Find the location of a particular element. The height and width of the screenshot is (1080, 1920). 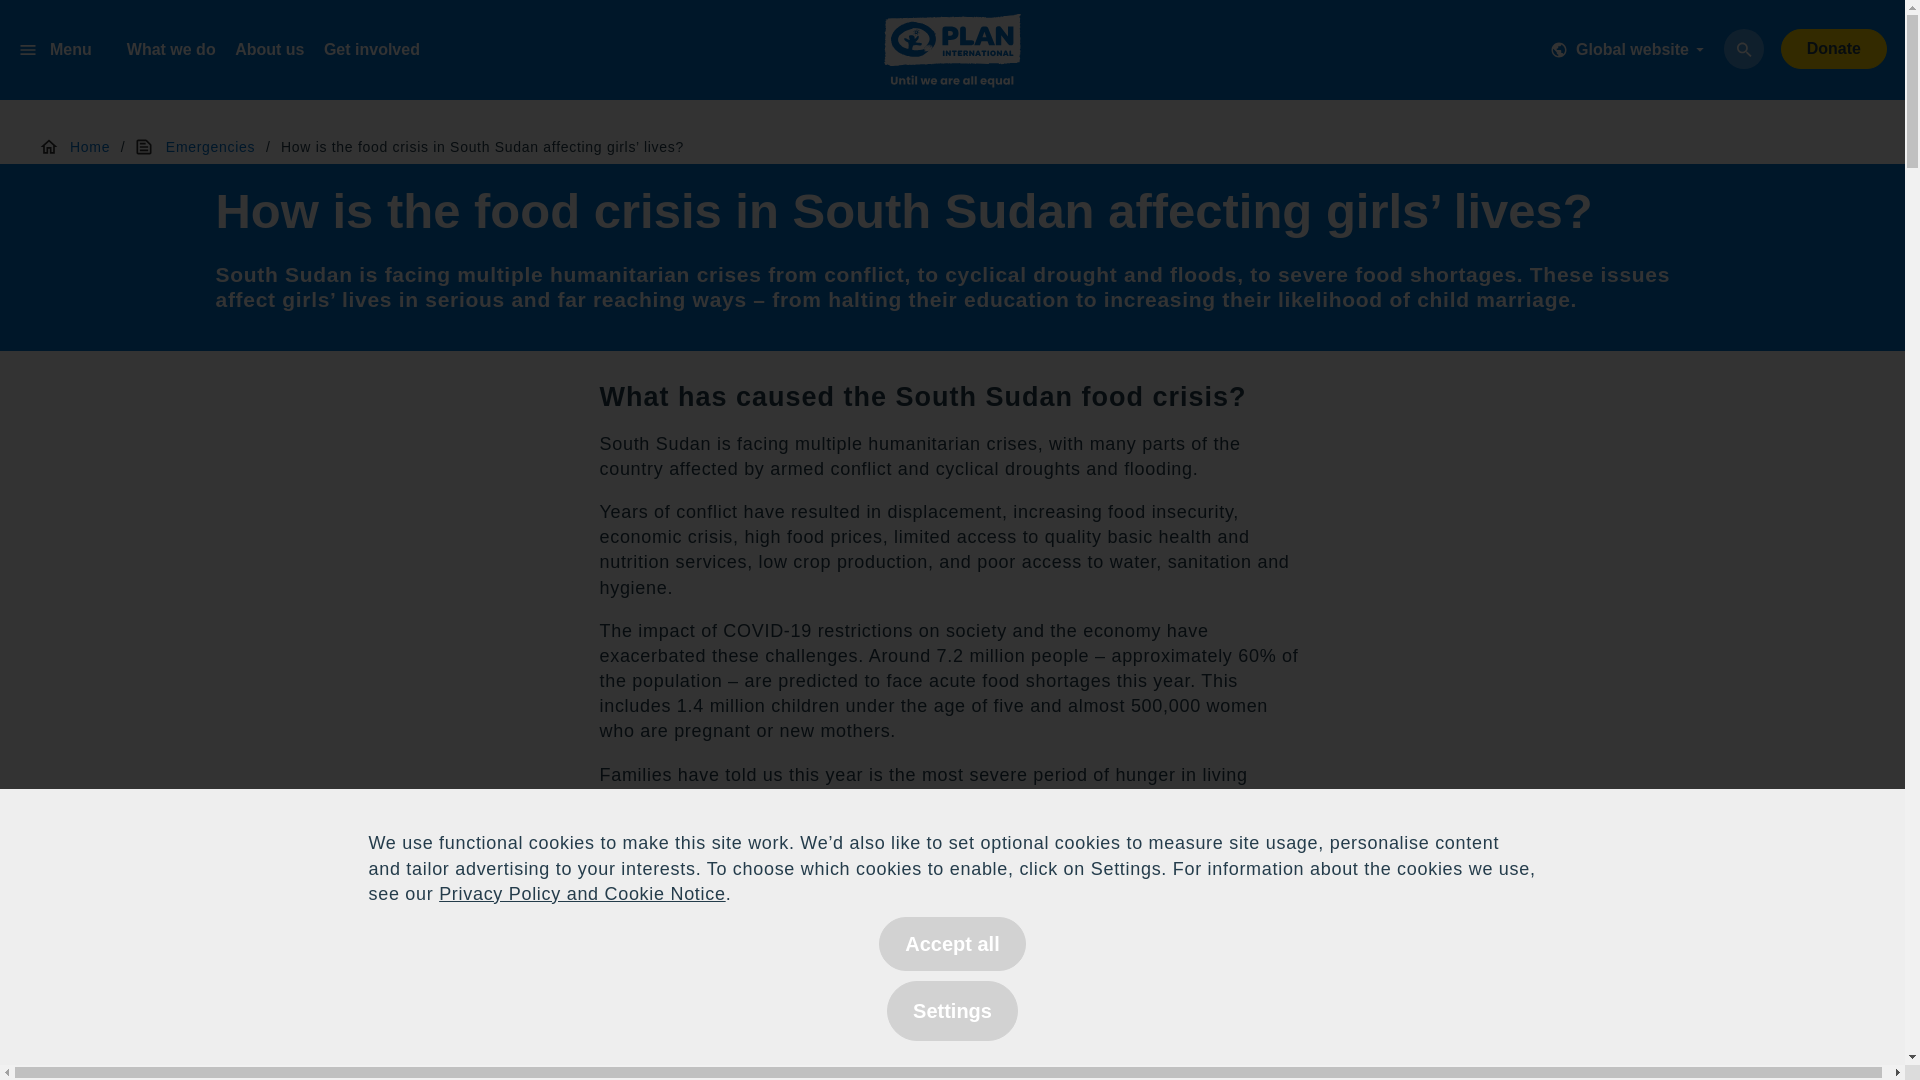

Get involved is located at coordinates (372, 50).